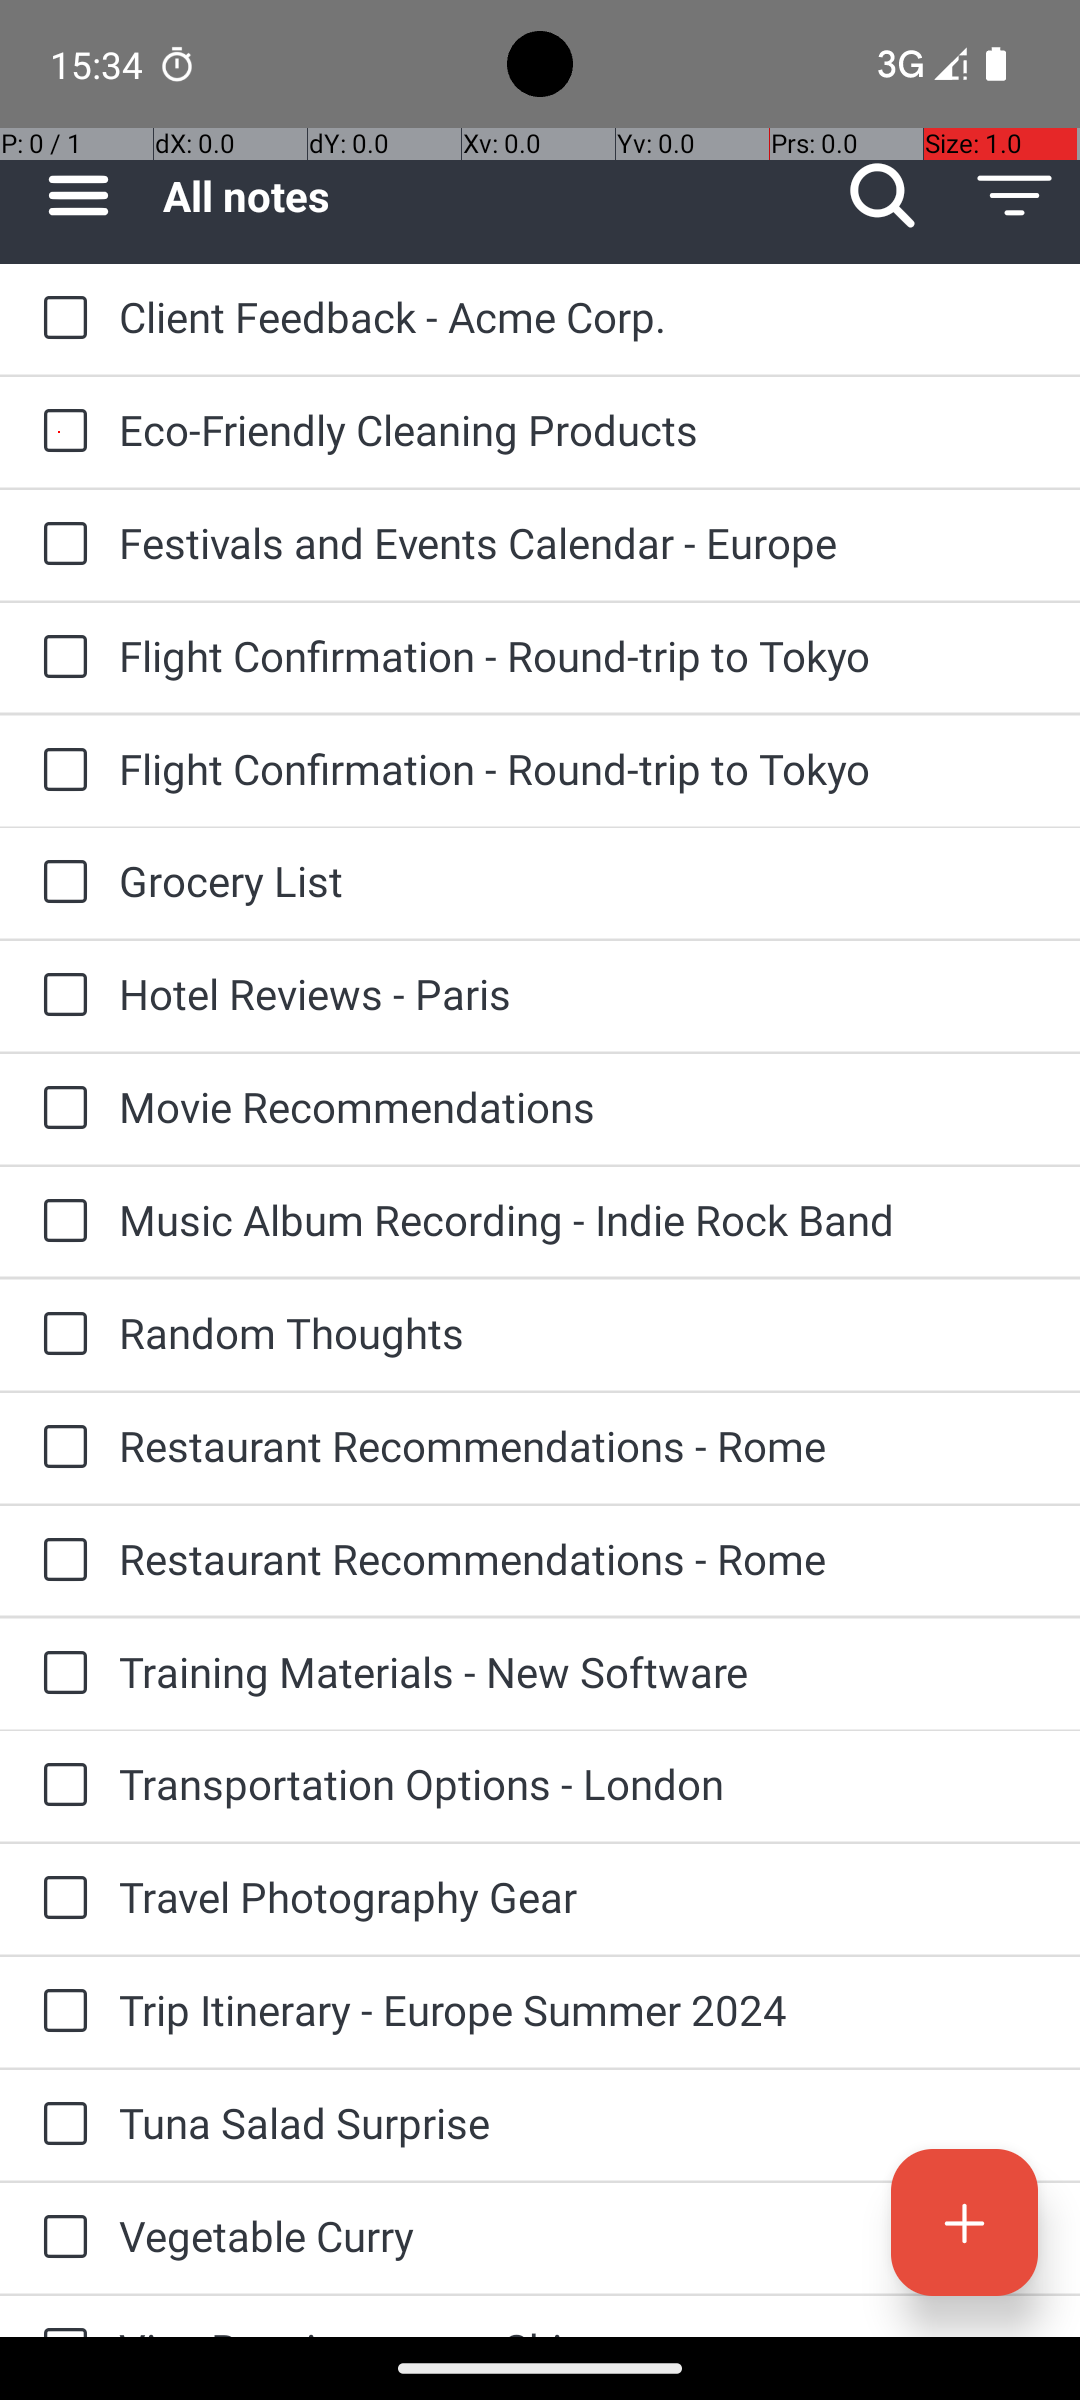 Image resolution: width=1080 pixels, height=2400 pixels. Describe the element at coordinates (60, 1786) in the screenshot. I see `to-do: Transportation Options - London` at that location.